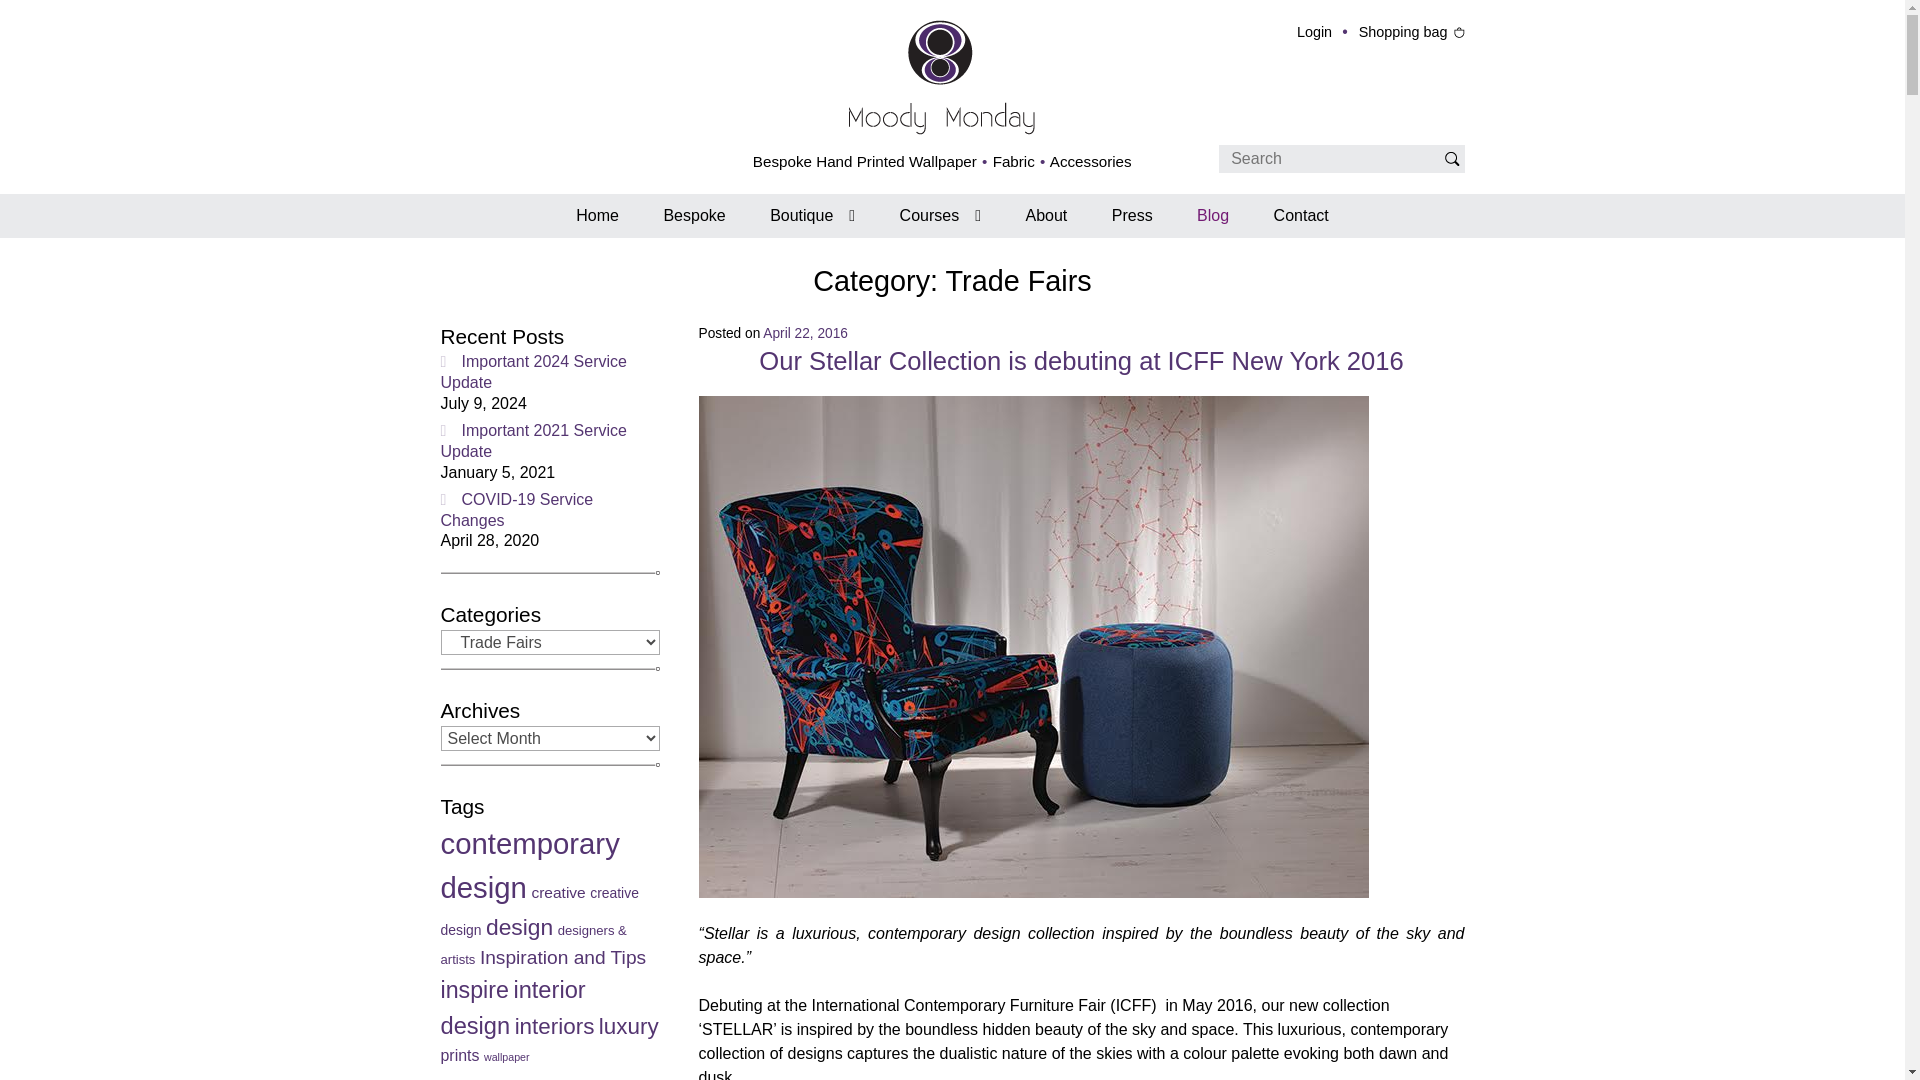 The width and height of the screenshot is (1920, 1080). I want to click on Bespoke, so click(694, 216).